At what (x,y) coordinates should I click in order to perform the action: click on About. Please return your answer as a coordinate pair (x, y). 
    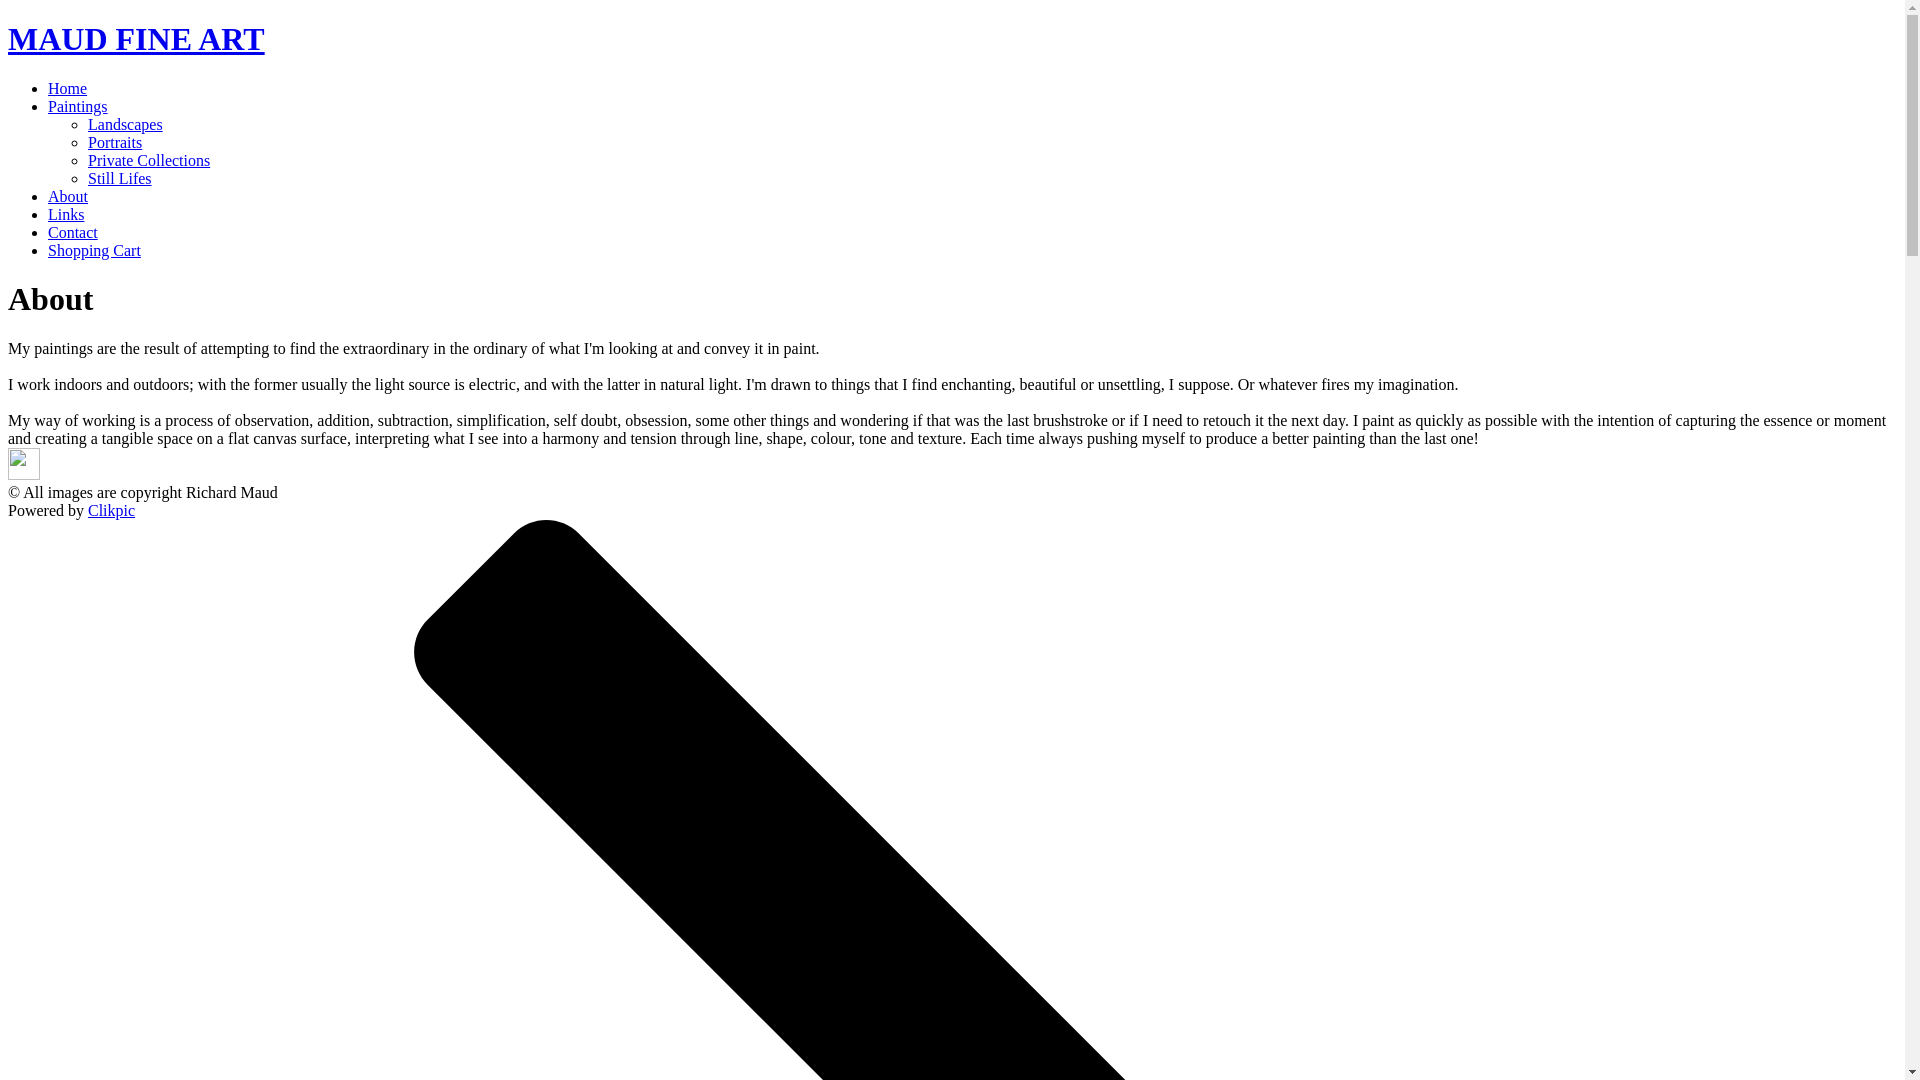
    Looking at the image, I should click on (68, 196).